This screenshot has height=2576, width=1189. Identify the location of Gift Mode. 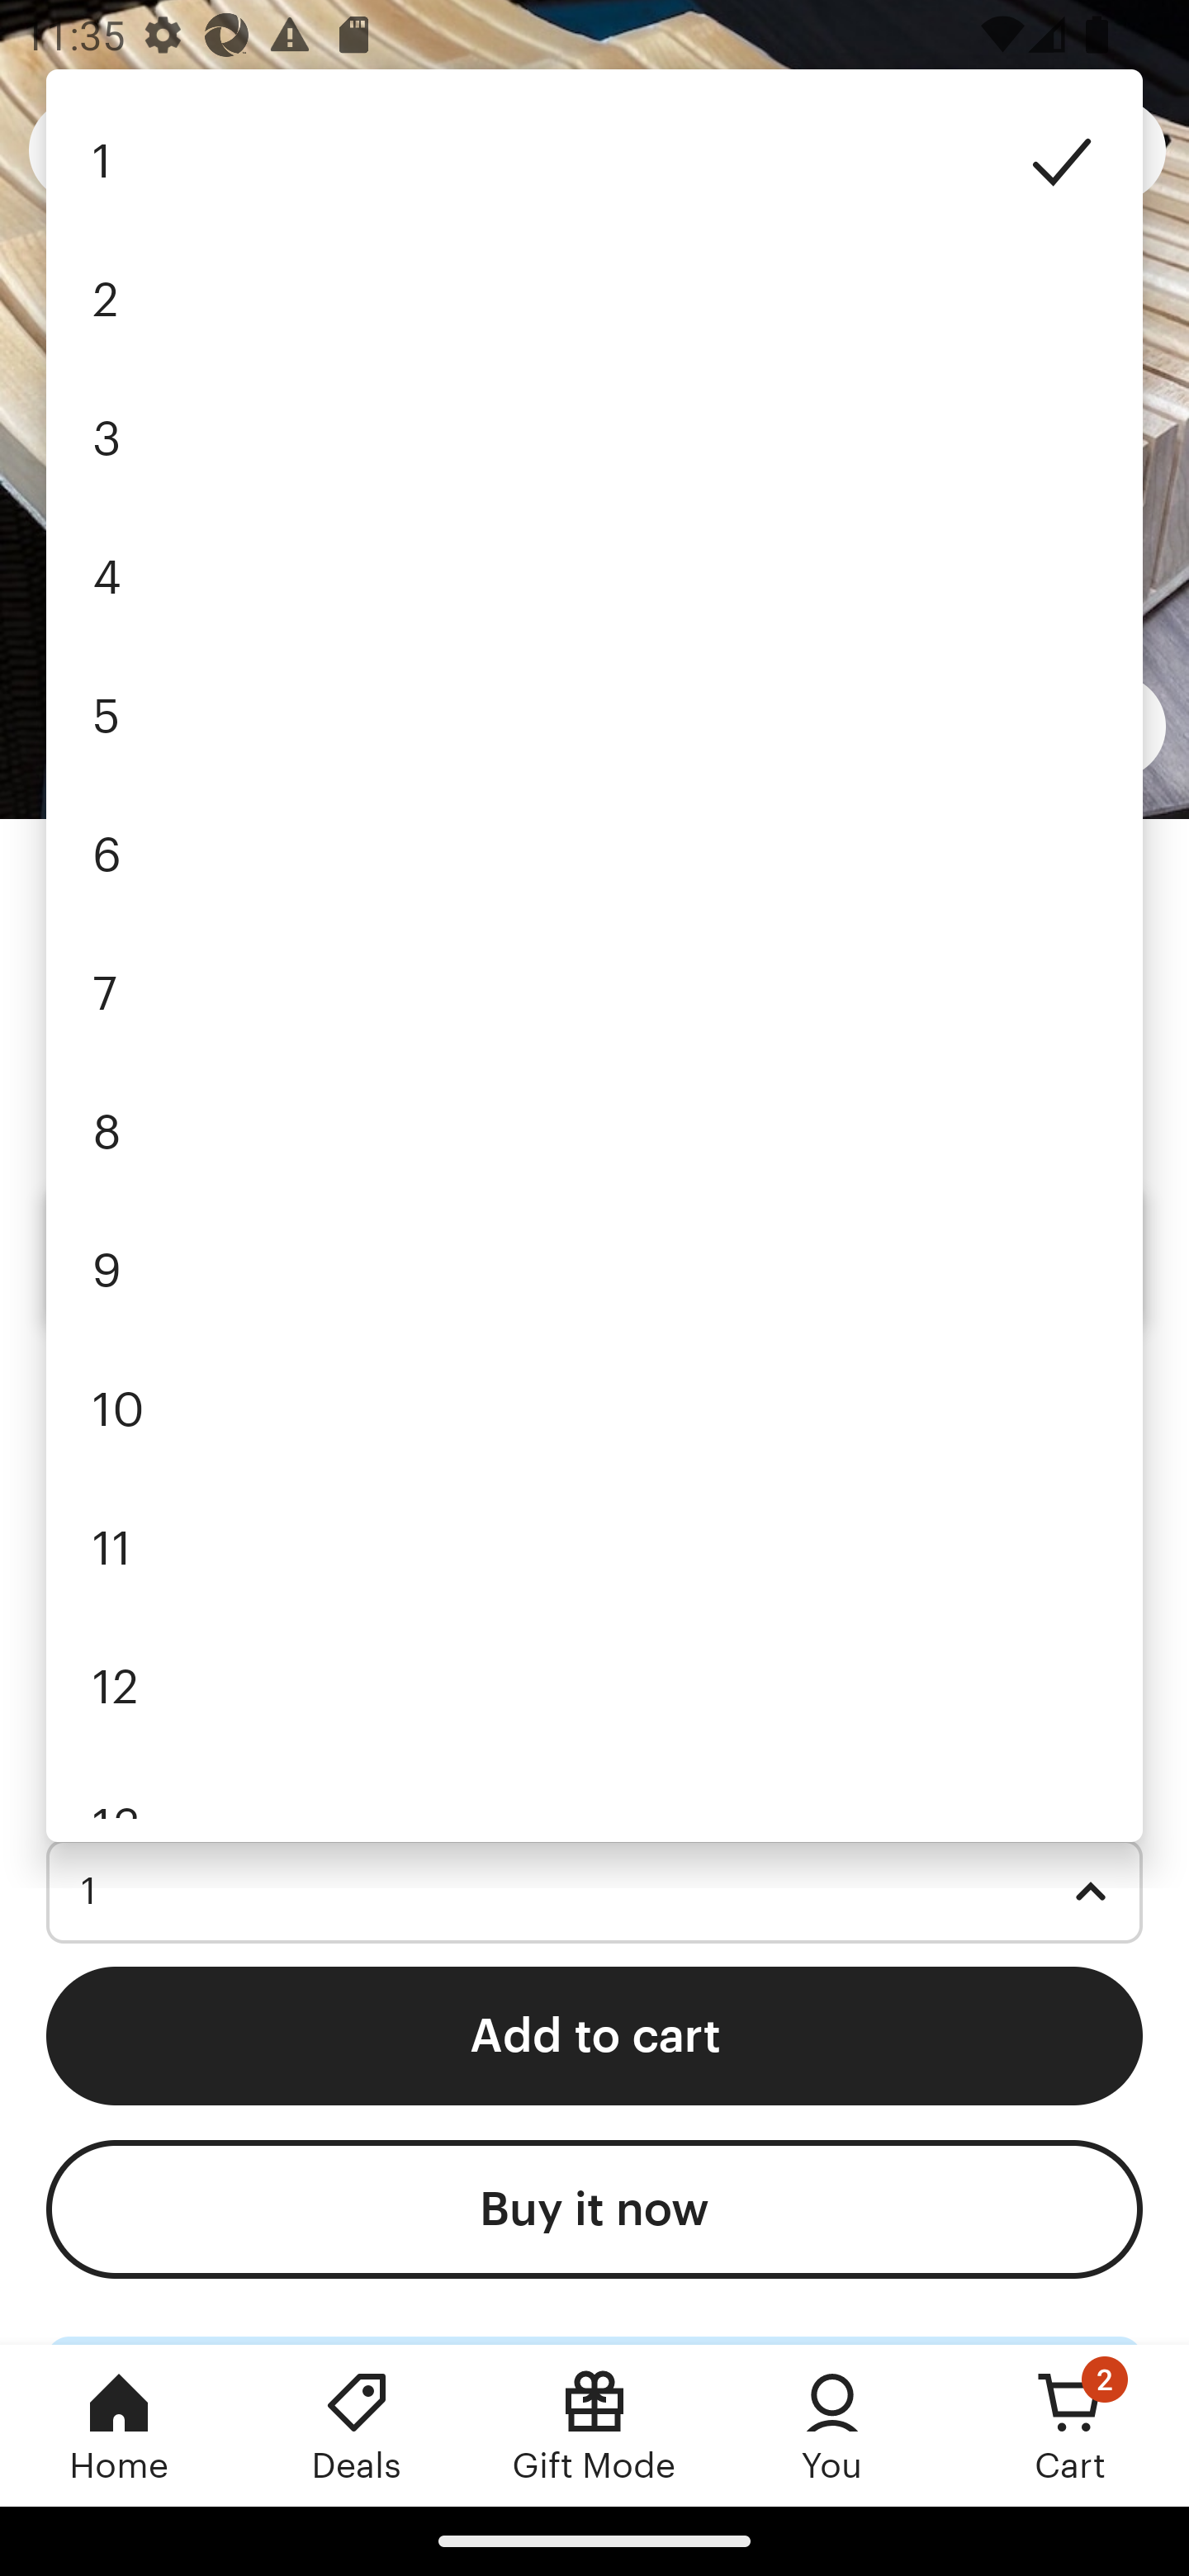
(594, 2425).